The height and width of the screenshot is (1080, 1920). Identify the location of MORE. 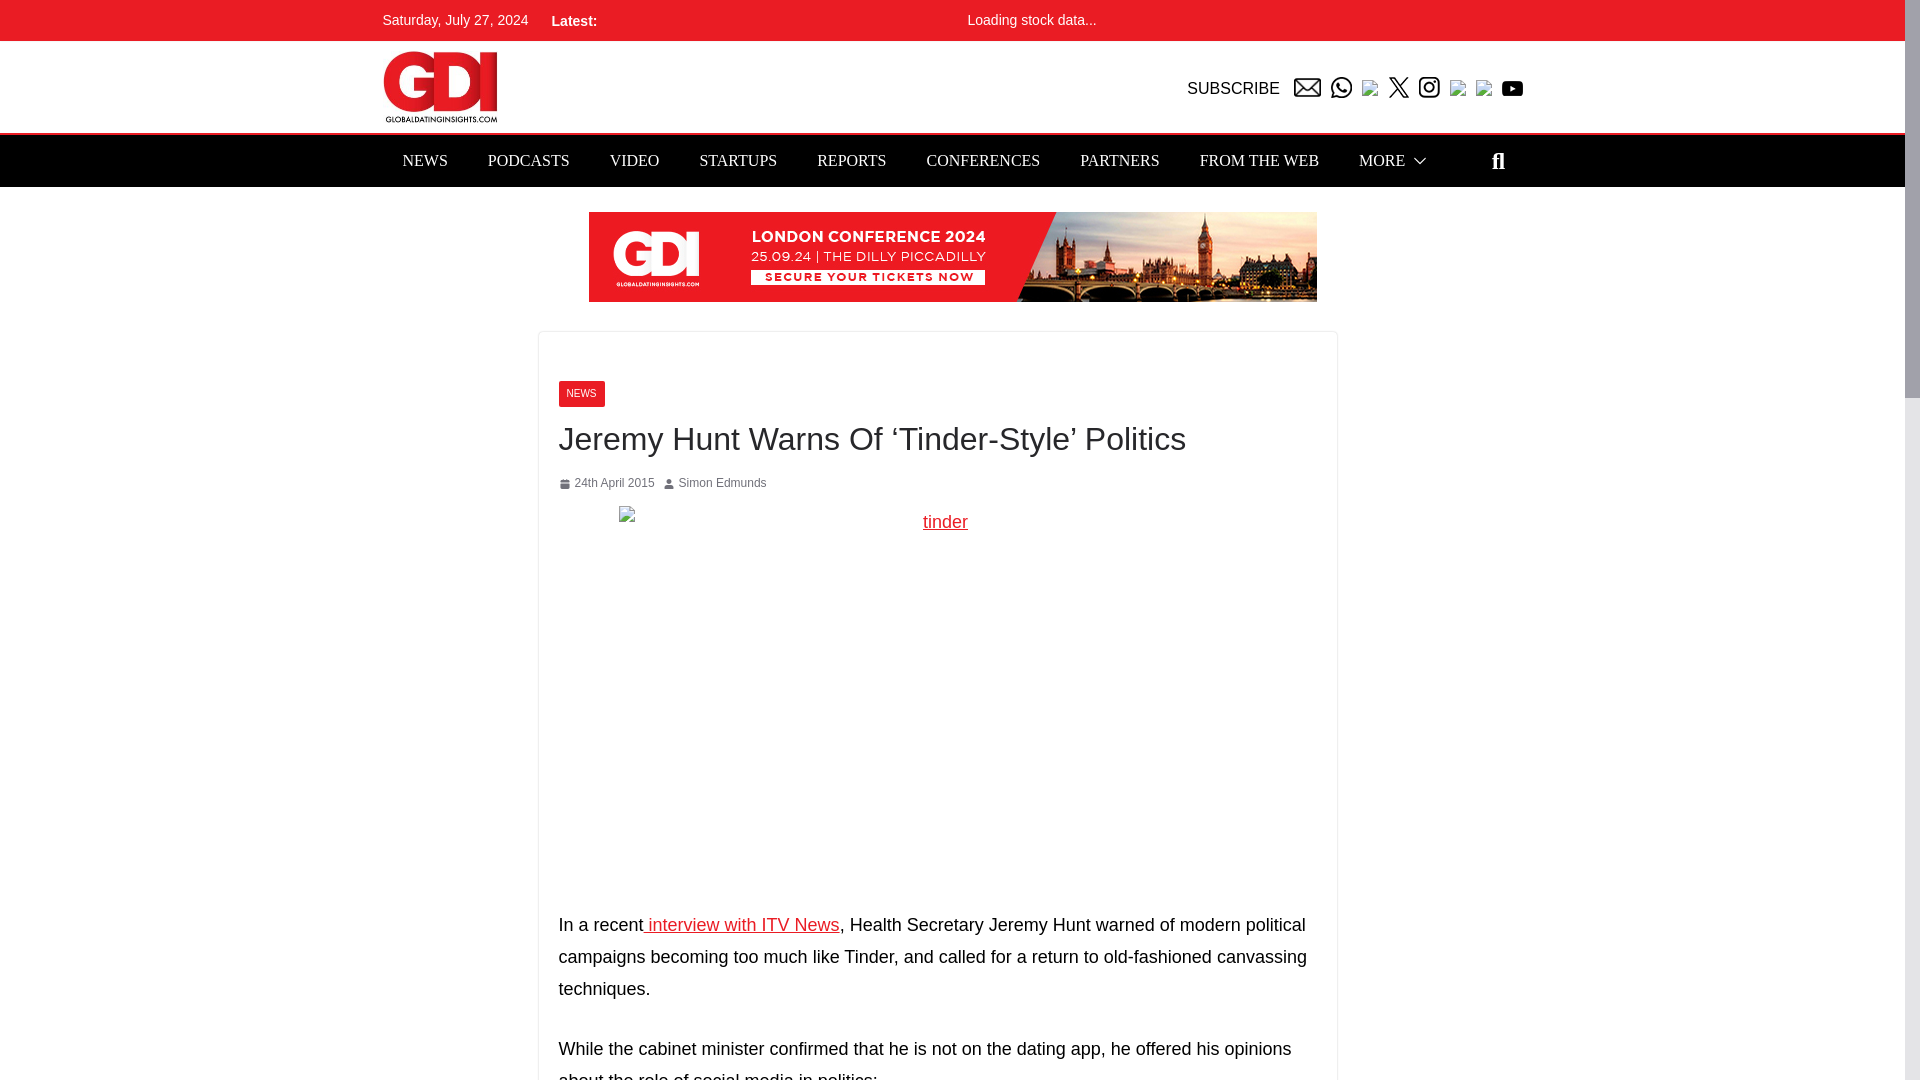
(1382, 160).